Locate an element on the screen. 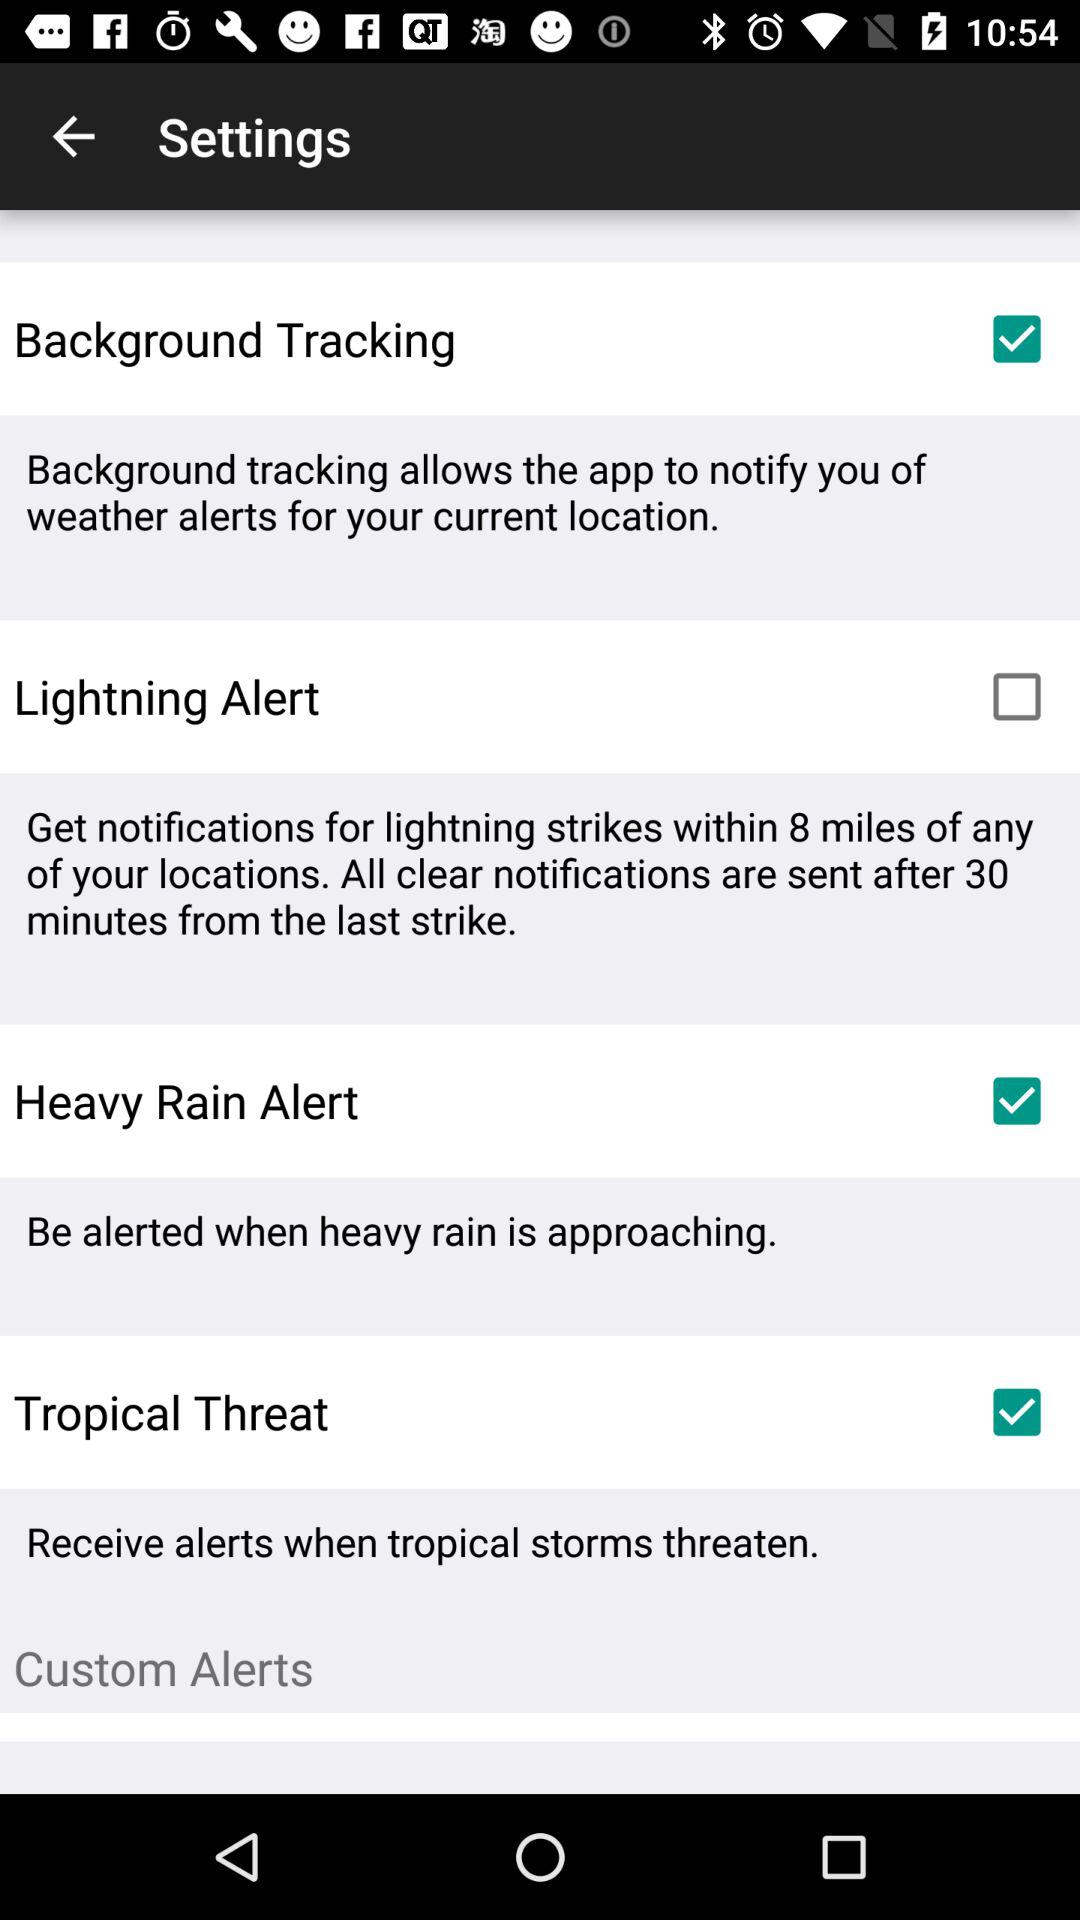 Image resolution: width=1080 pixels, height=1920 pixels. turn off the item to the right of heavy rain alert icon is located at coordinates (1016, 1100).